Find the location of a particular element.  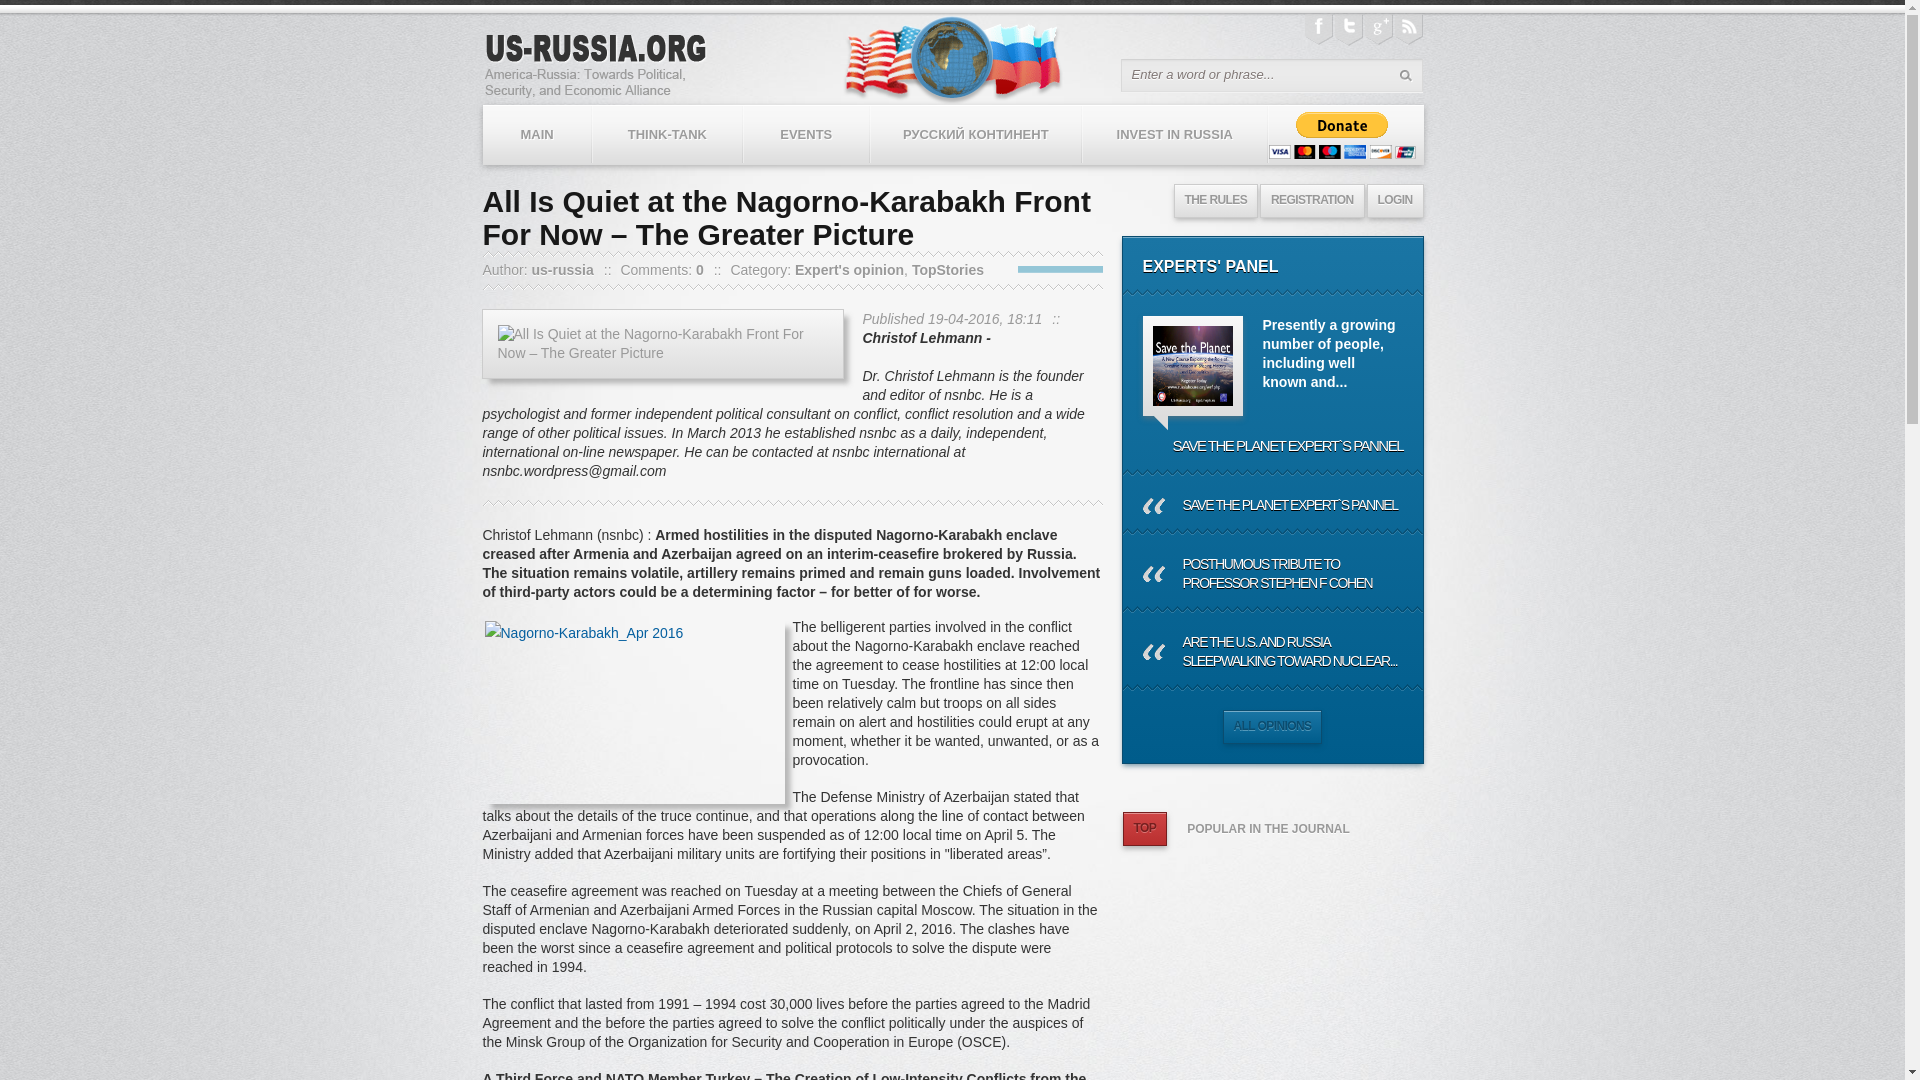

EVENTS is located at coordinates (806, 134).